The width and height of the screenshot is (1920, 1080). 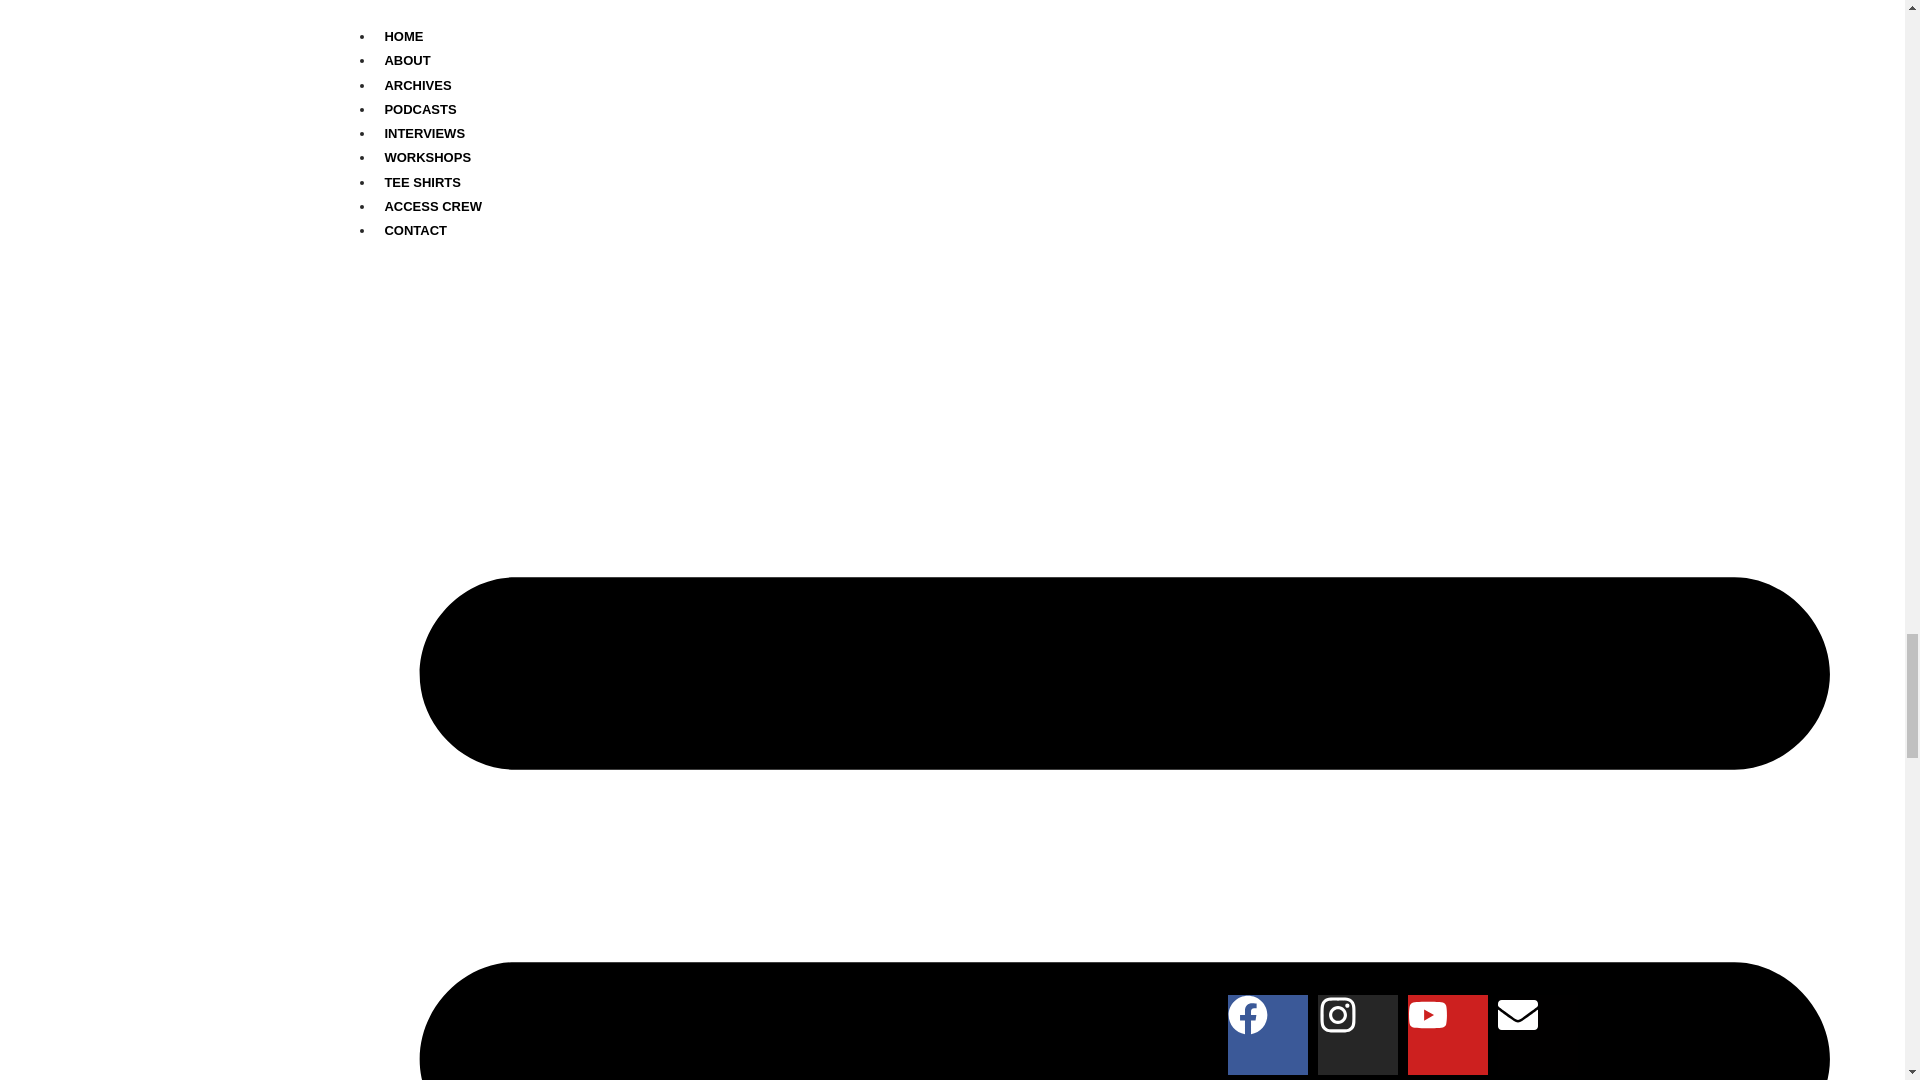 What do you see at coordinates (648, 774) in the screenshot?
I see `Subscribe on Android` at bounding box center [648, 774].